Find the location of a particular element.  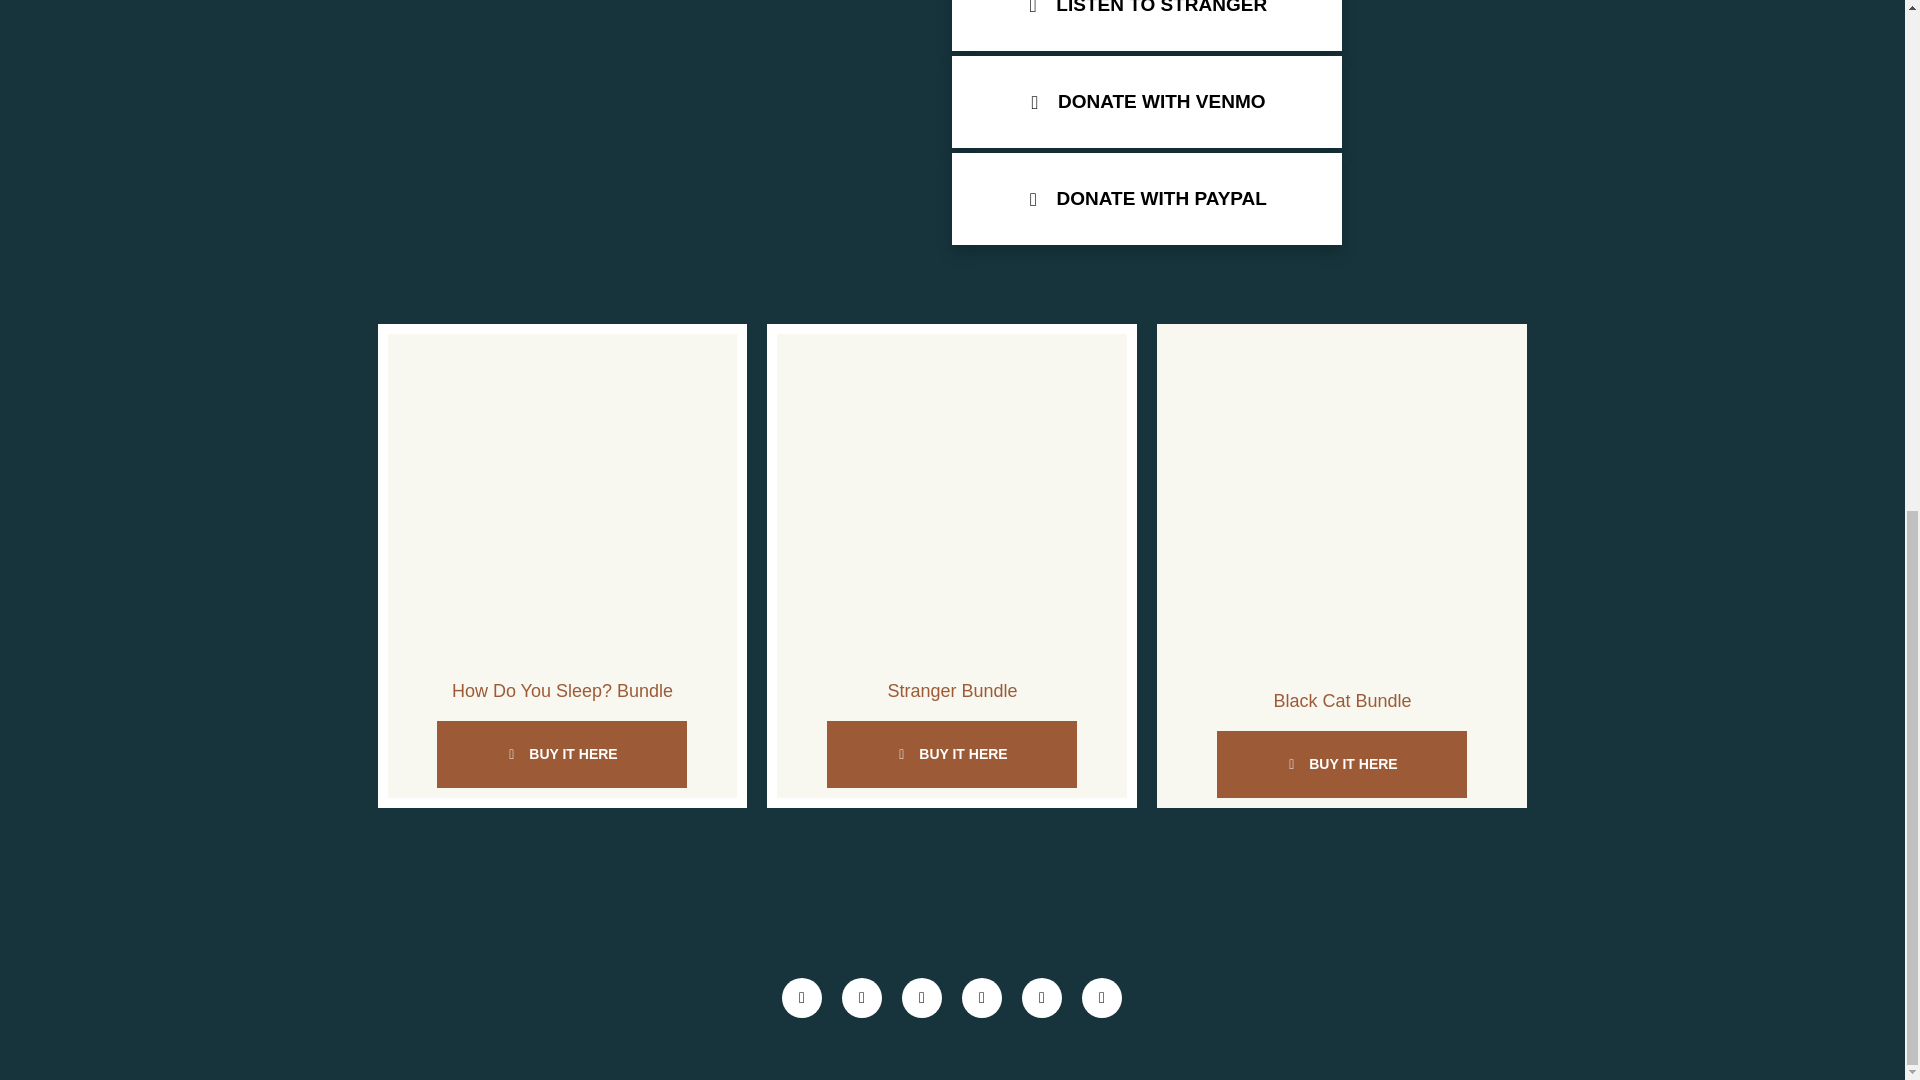

BUY IT HERE is located at coordinates (1342, 764).